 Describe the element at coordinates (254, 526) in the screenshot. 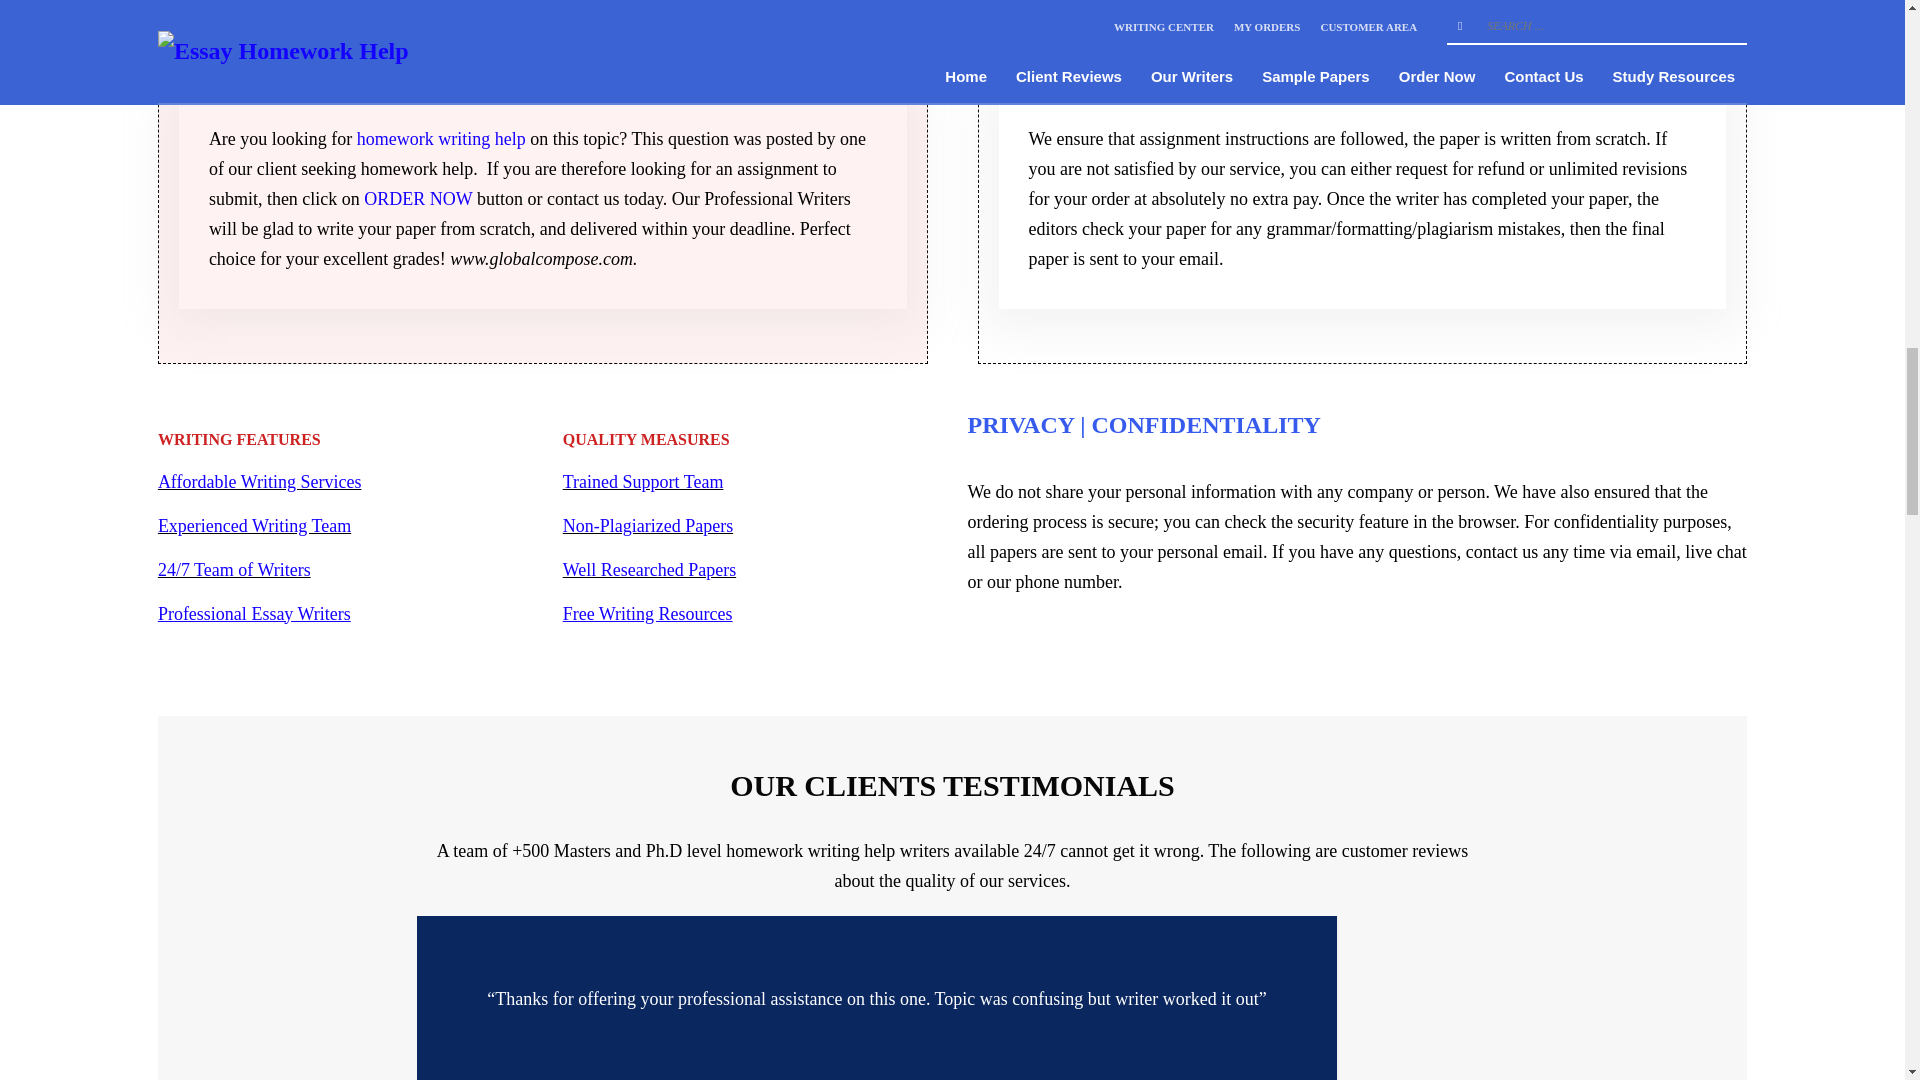

I see `Experienced Writing Team` at that location.